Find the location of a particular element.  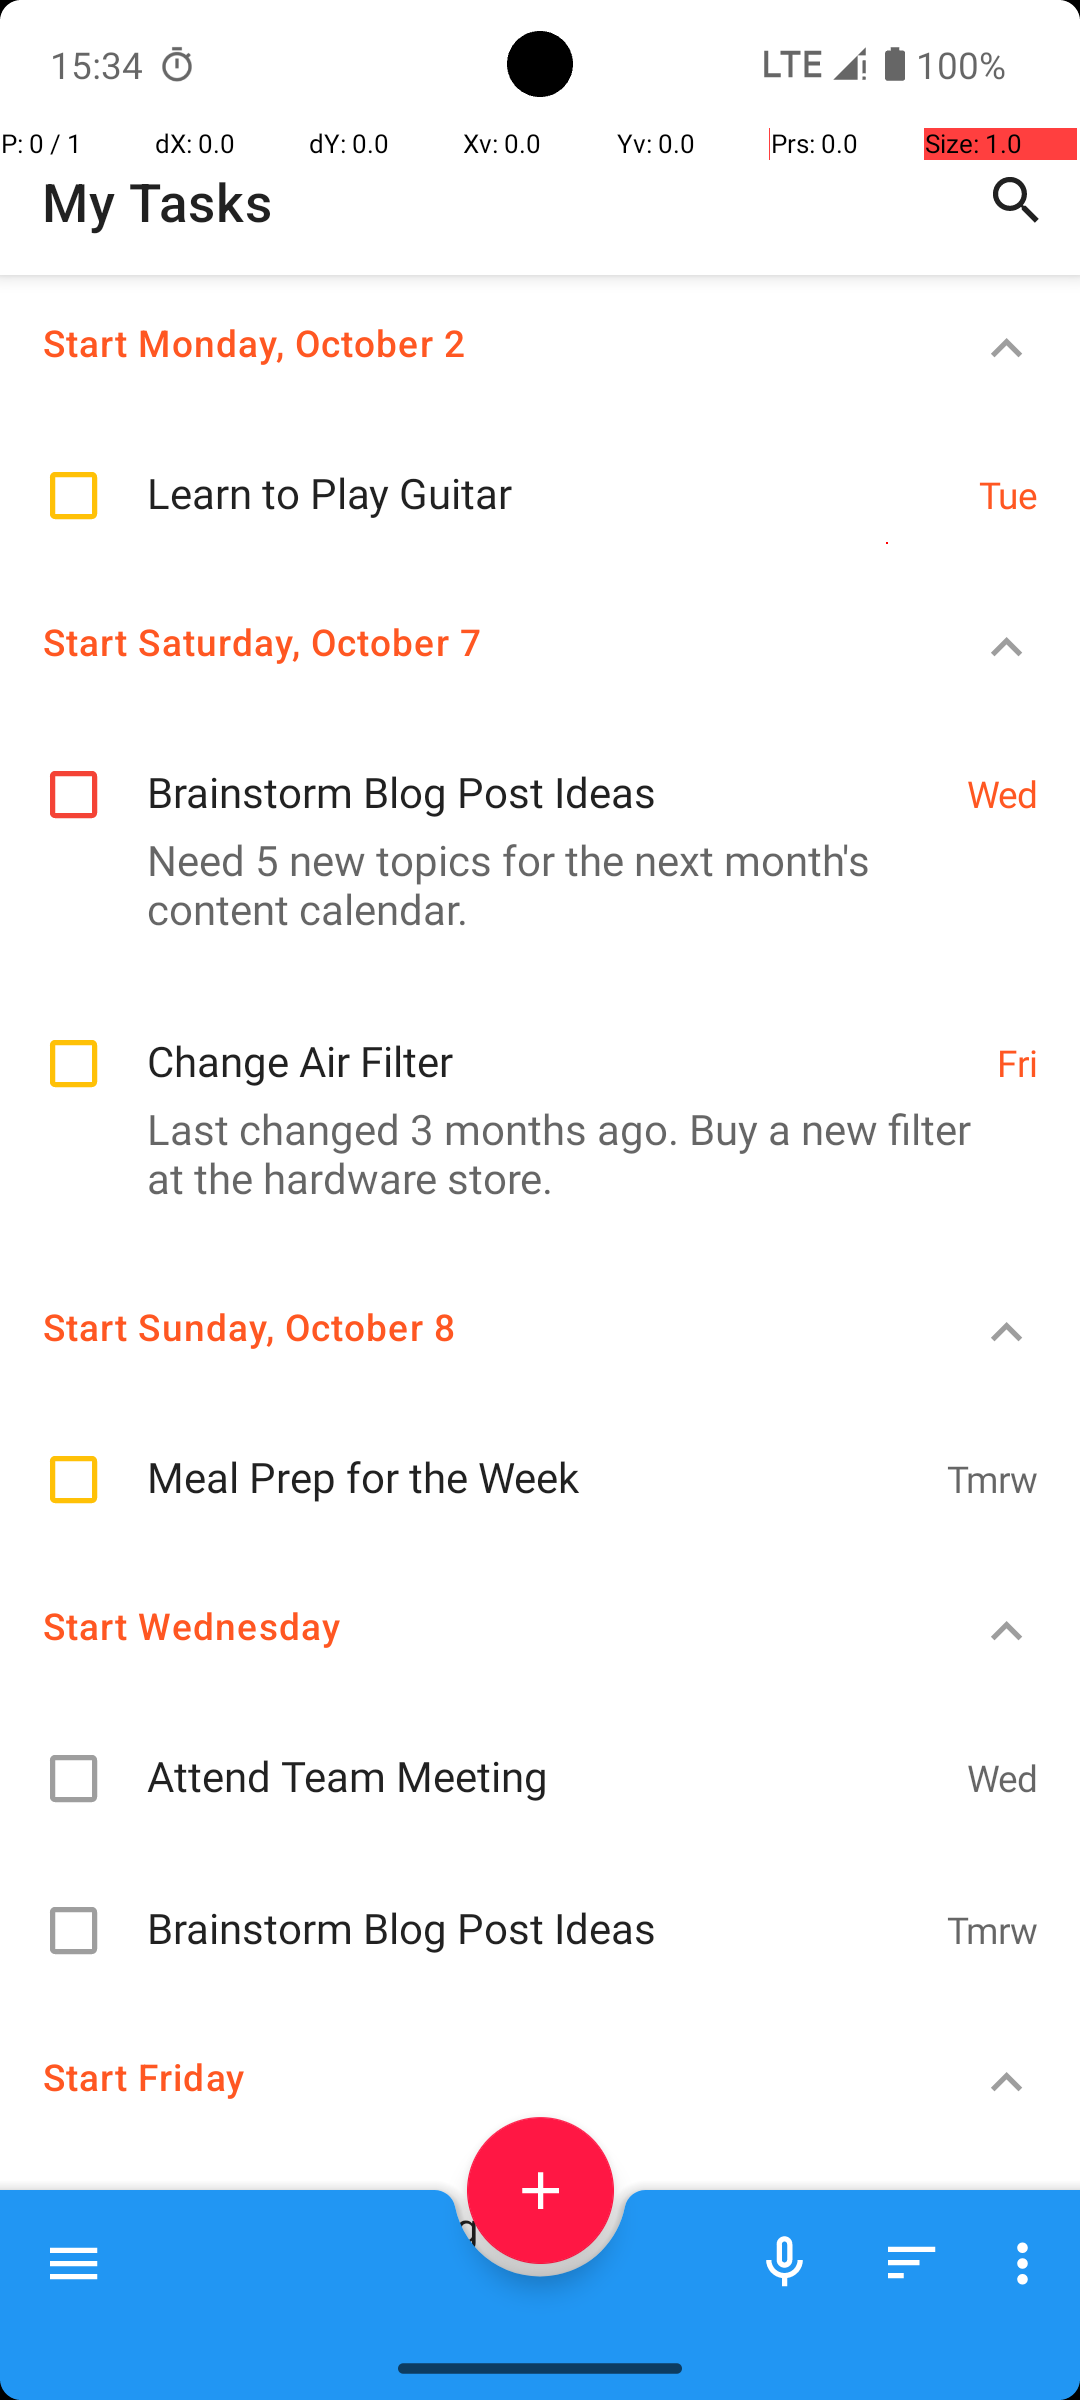

Need 5 new topics for the next month's content calendar. is located at coordinates (530, 884).